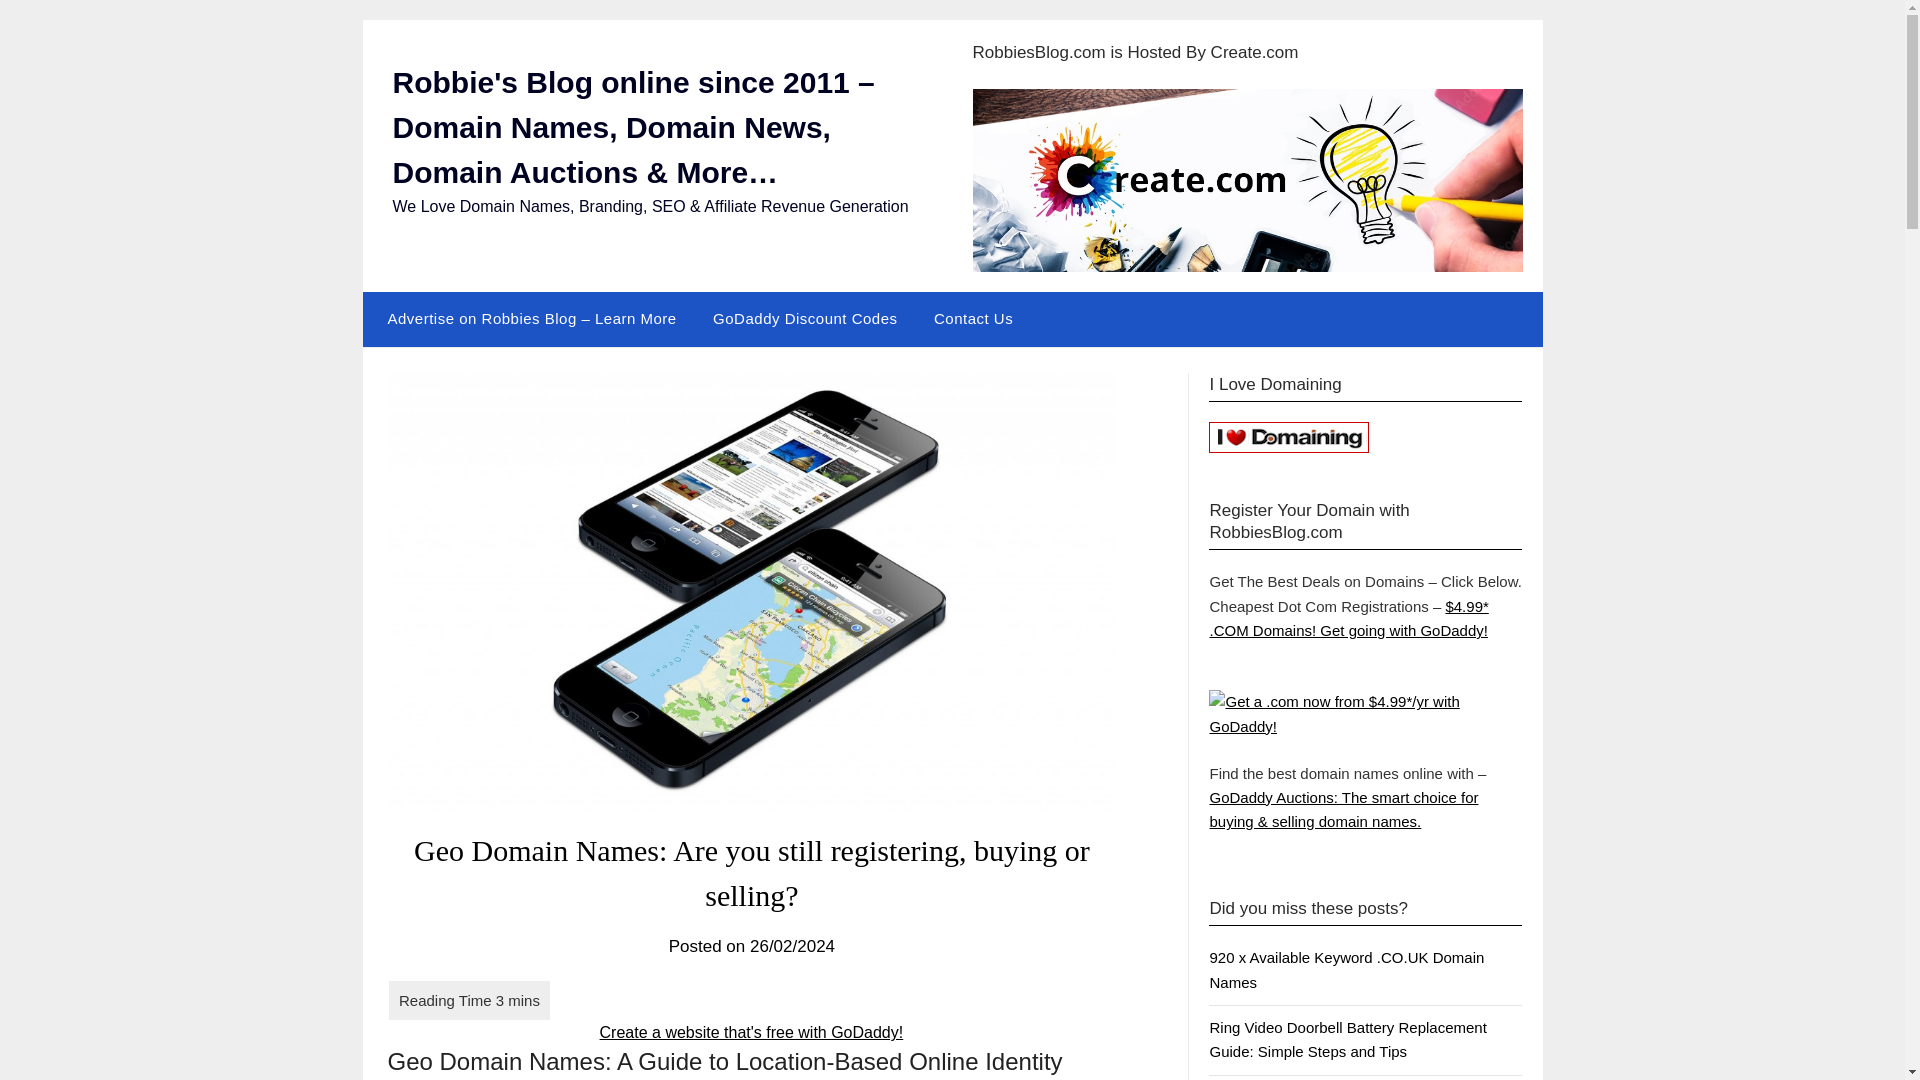 The image size is (1920, 1080). What do you see at coordinates (752, 1032) in the screenshot?
I see `Create a website that's free with GoDaddy!` at bounding box center [752, 1032].